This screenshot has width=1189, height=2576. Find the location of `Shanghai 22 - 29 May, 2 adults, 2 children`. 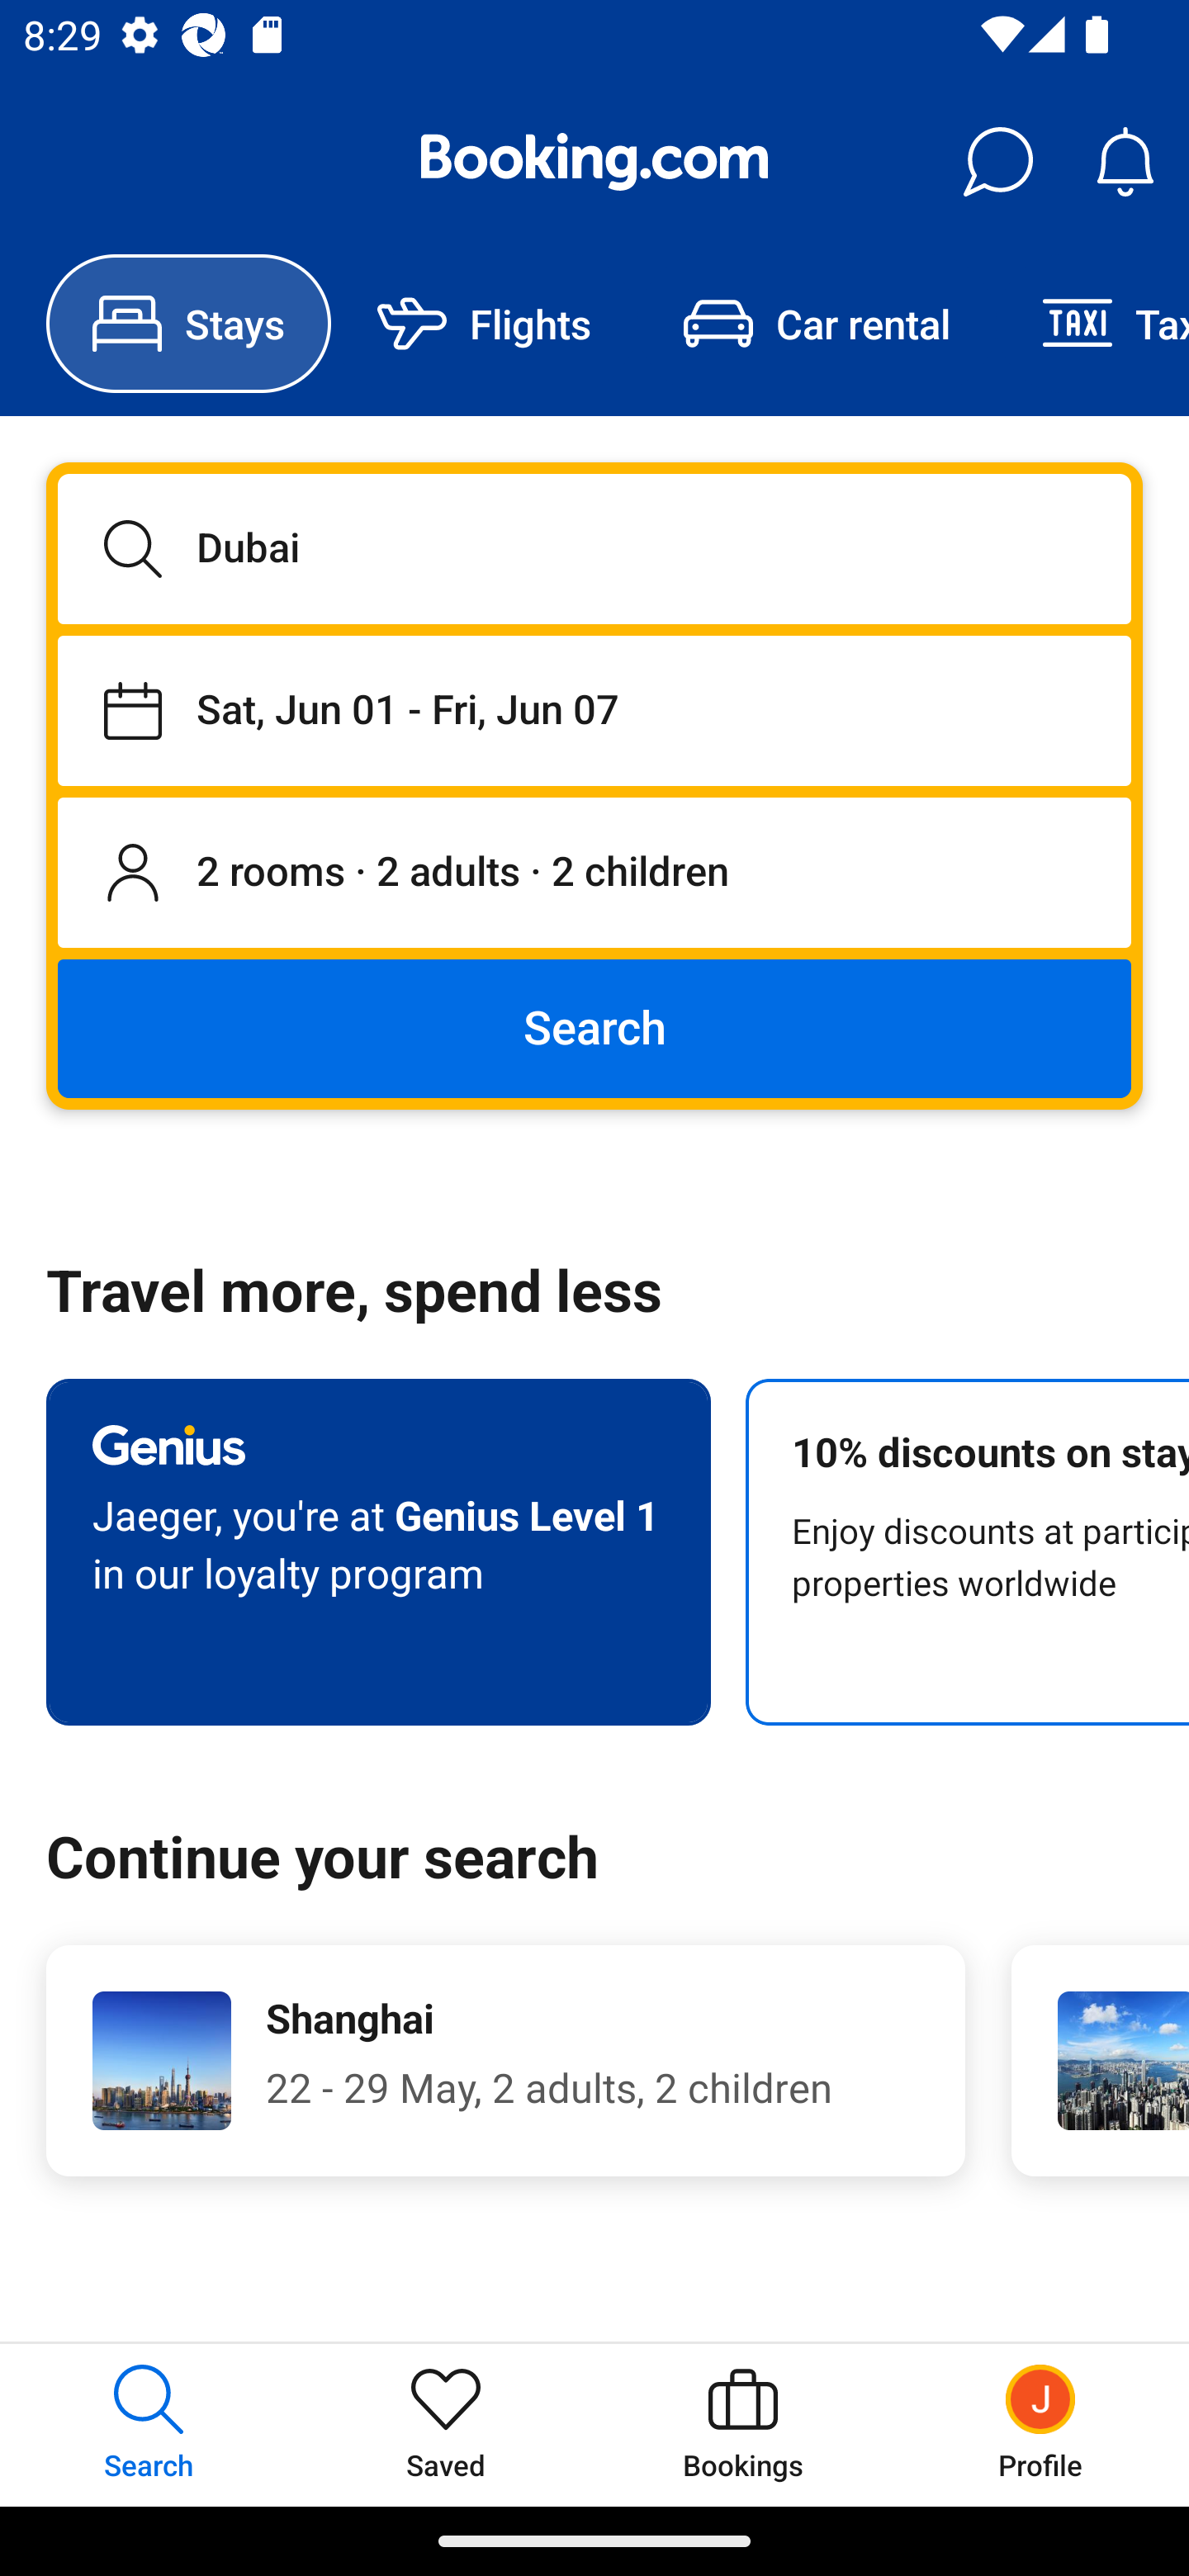

Shanghai 22 - 29 May, 2 adults, 2 children is located at coordinates (505, 2061).